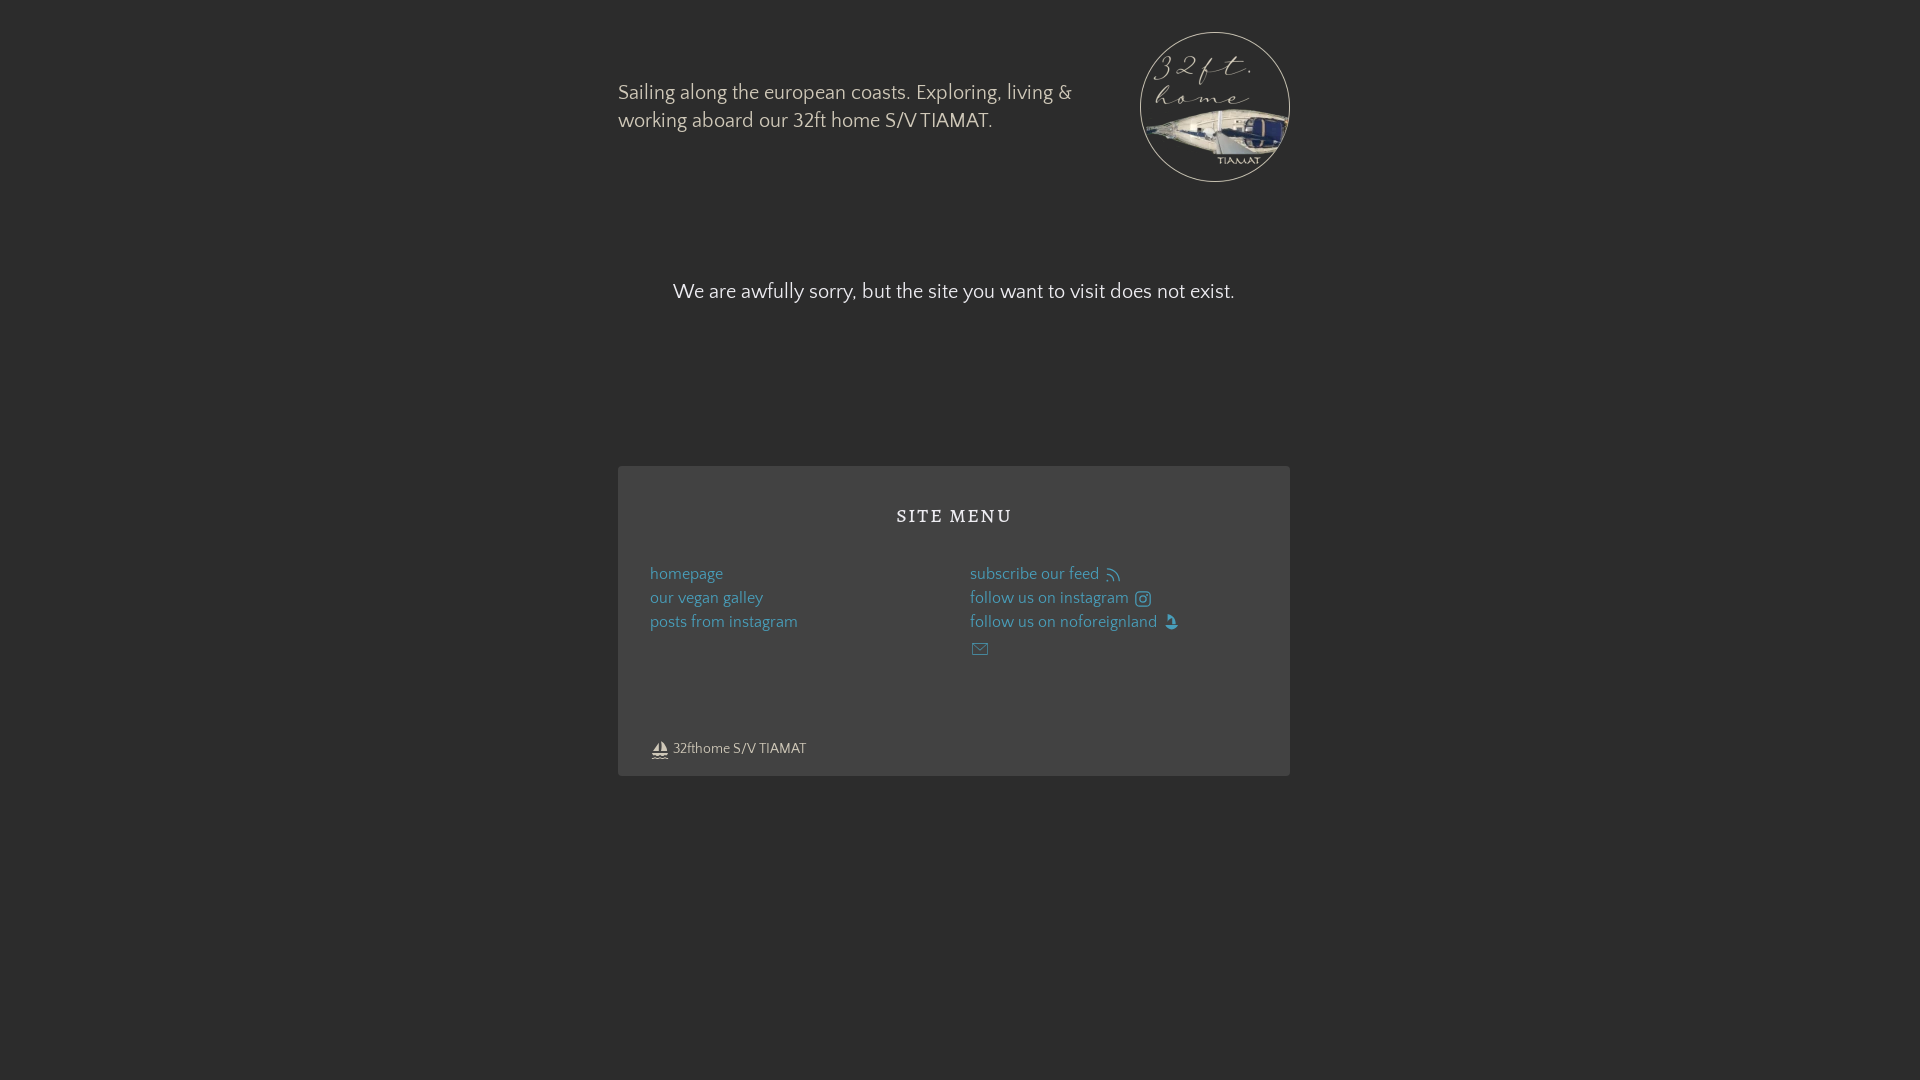 The height and width of the screenshot is (1080, 1920). Describe the element at coordinates (1215, 107) in the screenshot. I see `32fthome - S/V TIAMAT` at that location.